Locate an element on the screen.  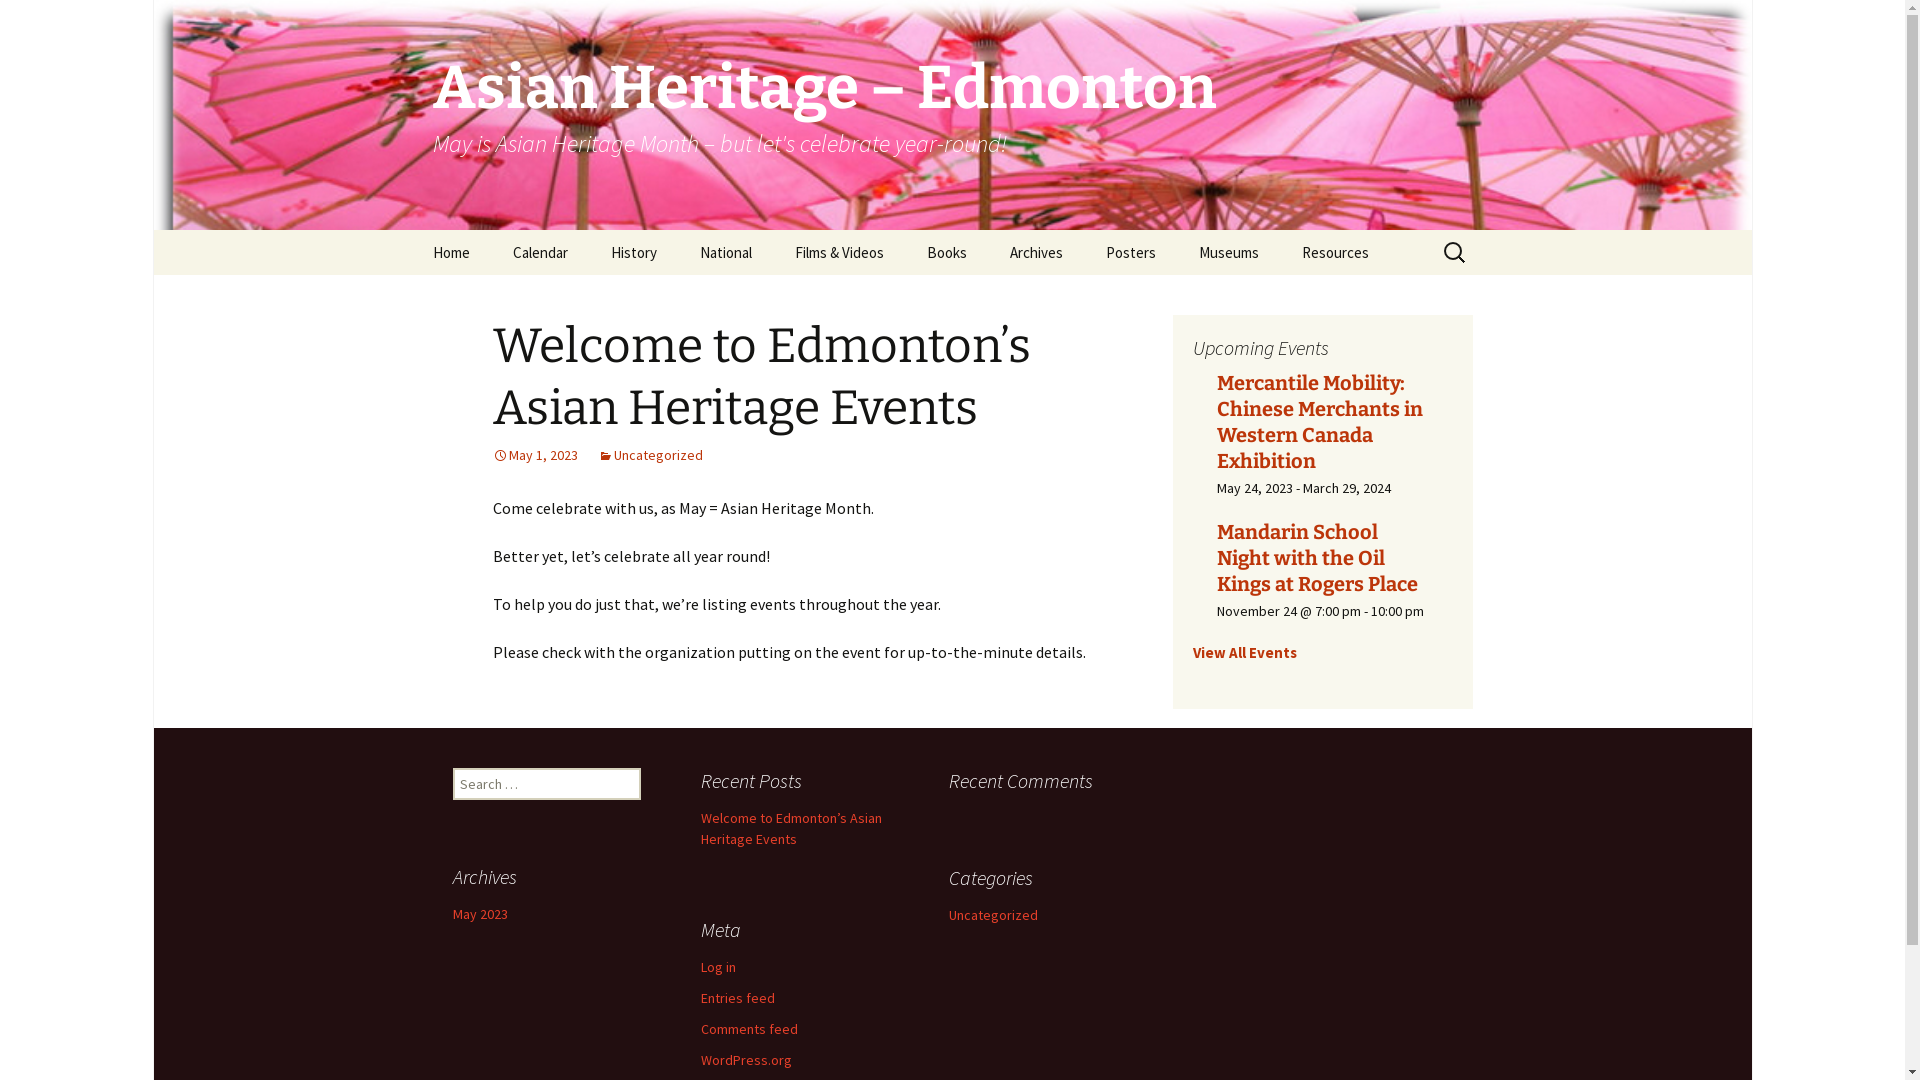
History is located at coordinates (633, 252).